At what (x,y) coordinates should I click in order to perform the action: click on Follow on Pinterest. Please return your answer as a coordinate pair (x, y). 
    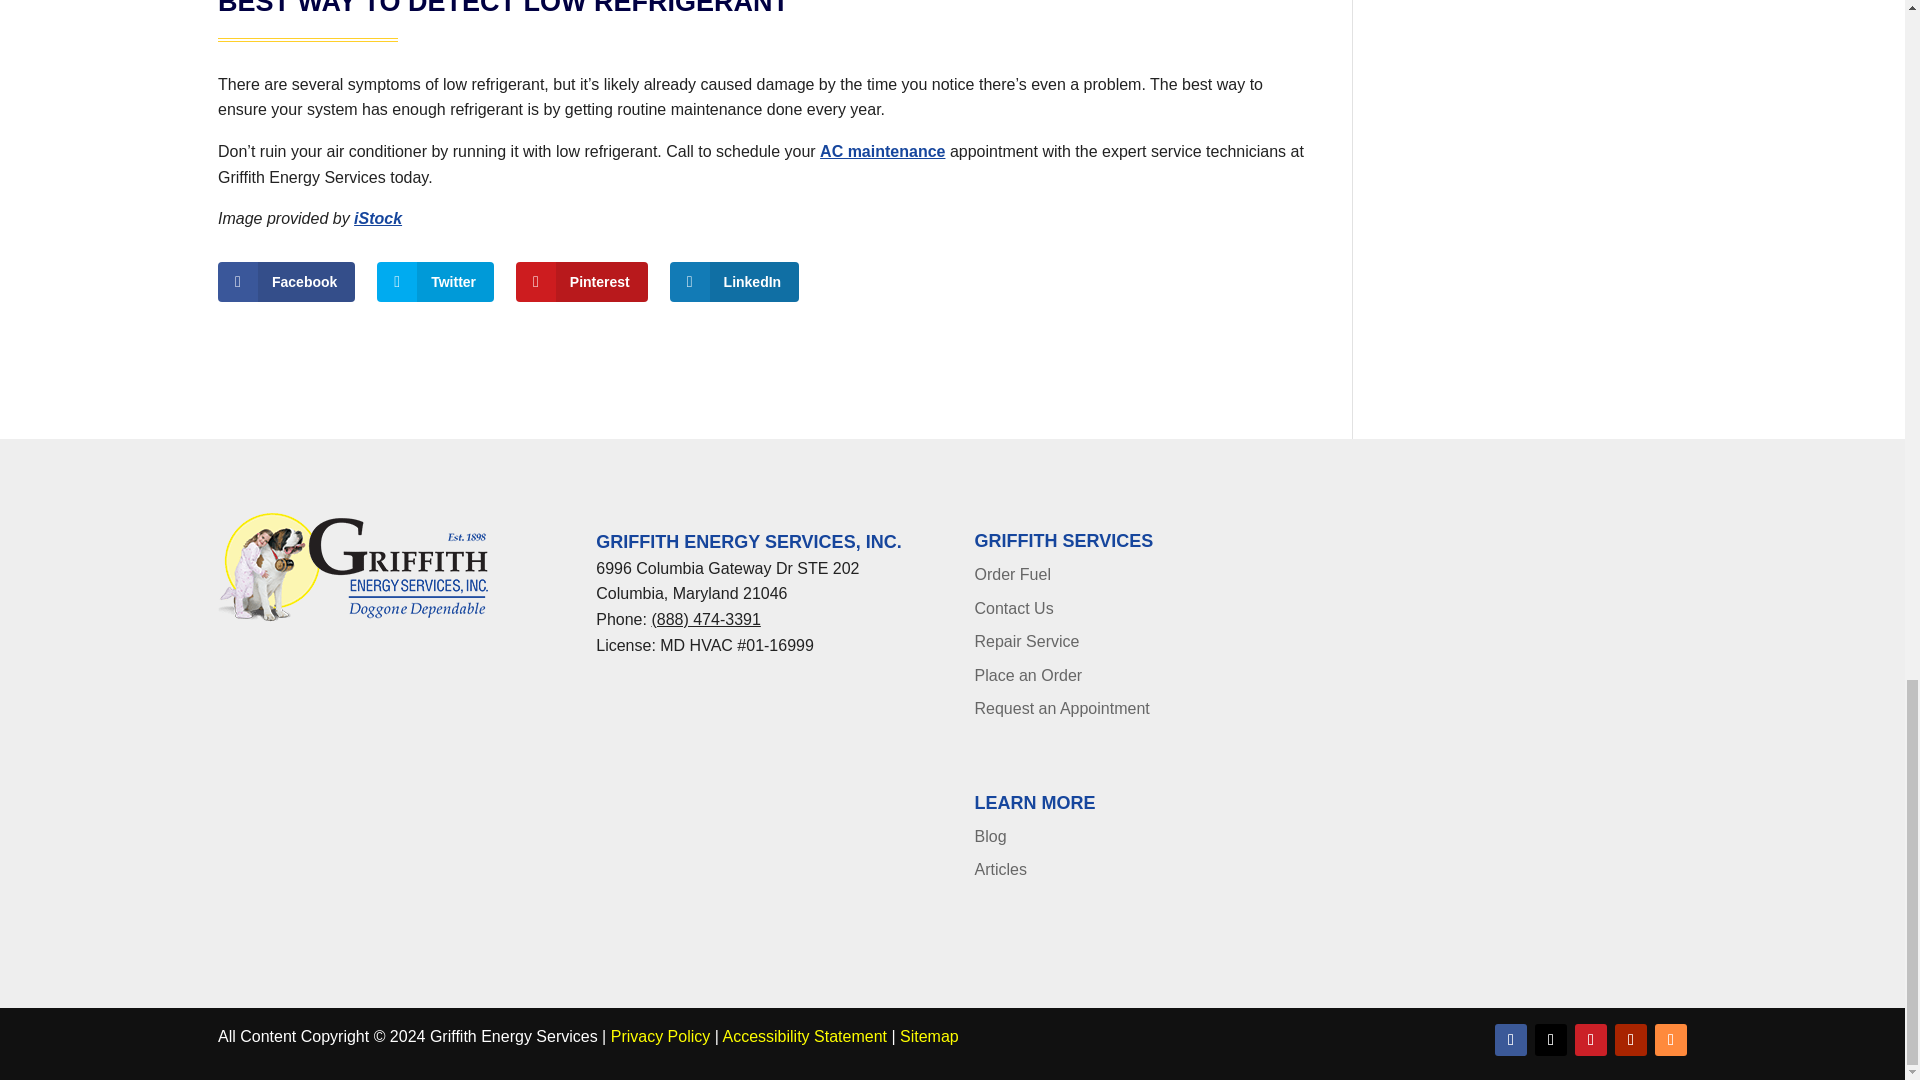
    Looking at the image, I should click on (1590, 1040).